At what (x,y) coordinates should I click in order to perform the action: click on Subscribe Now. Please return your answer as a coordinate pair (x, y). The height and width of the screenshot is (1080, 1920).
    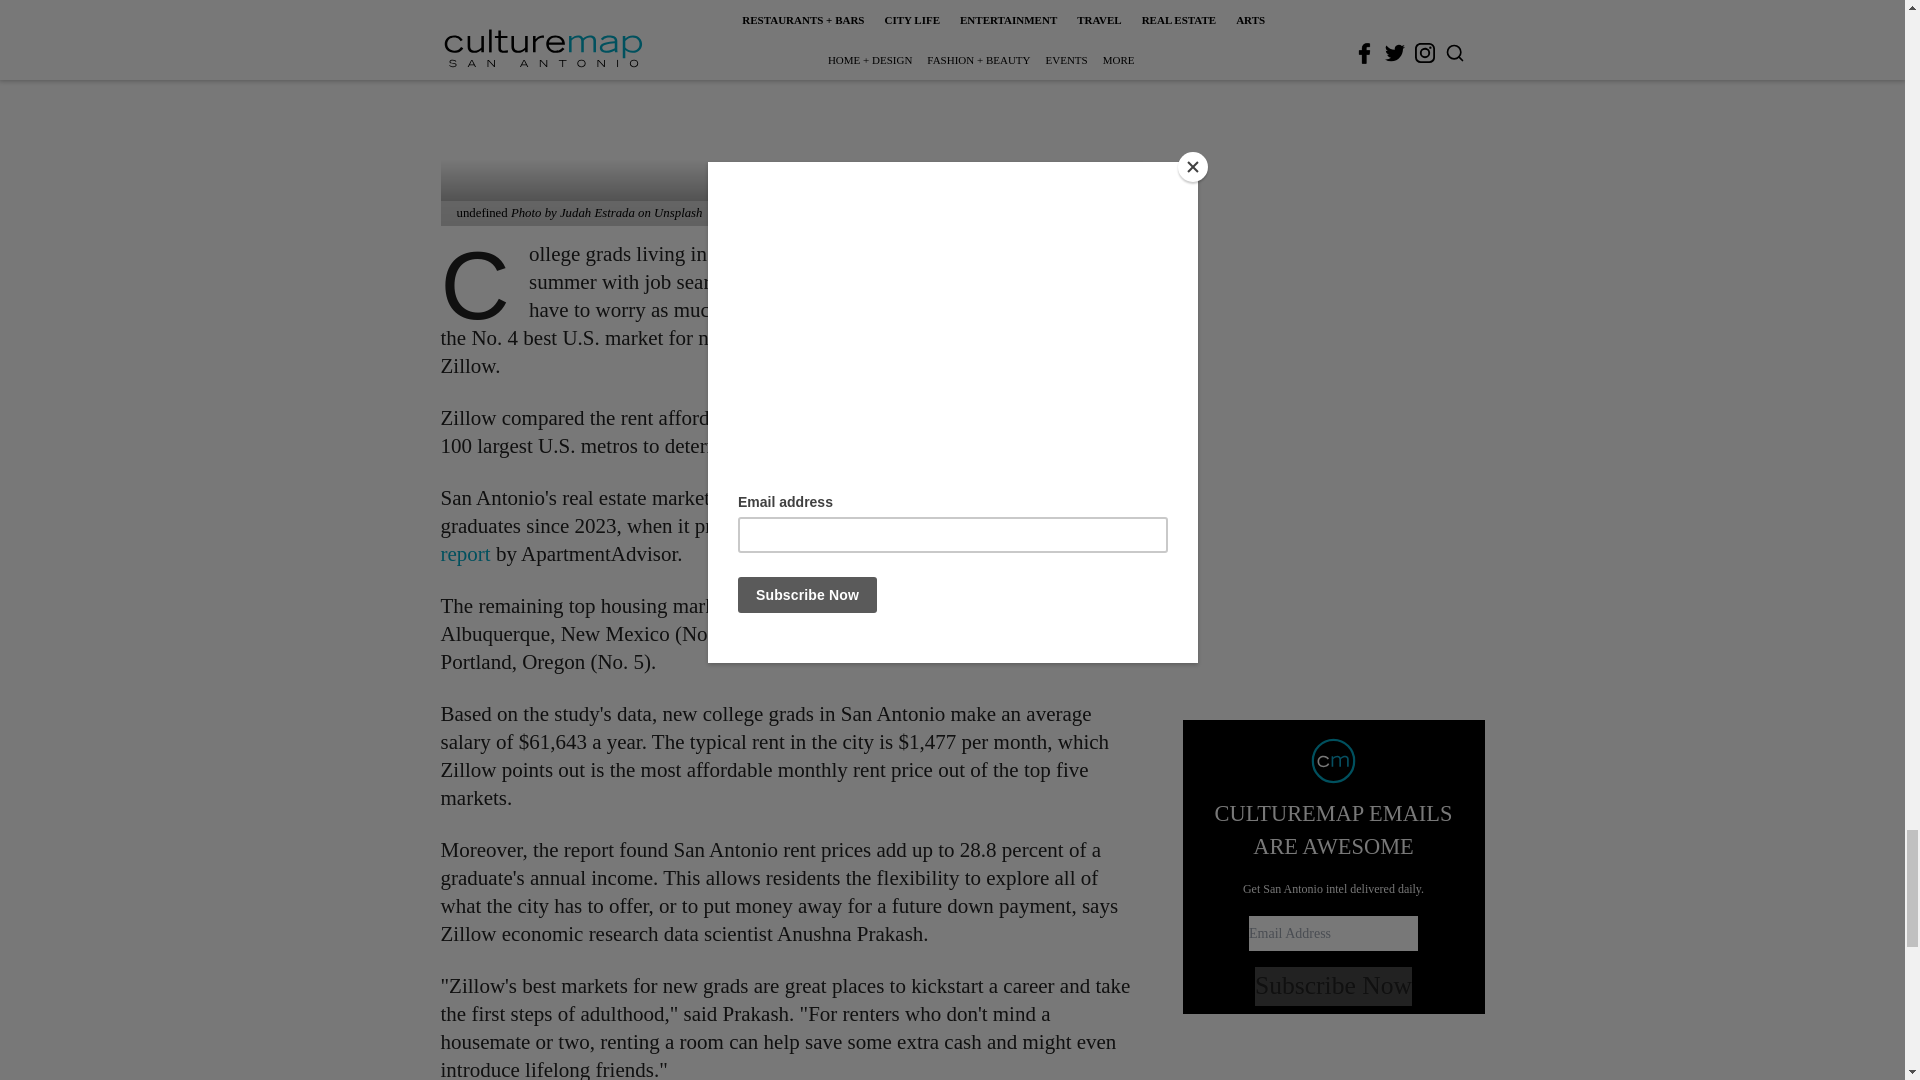
    Looking at the image, I should click on (1333, 196).